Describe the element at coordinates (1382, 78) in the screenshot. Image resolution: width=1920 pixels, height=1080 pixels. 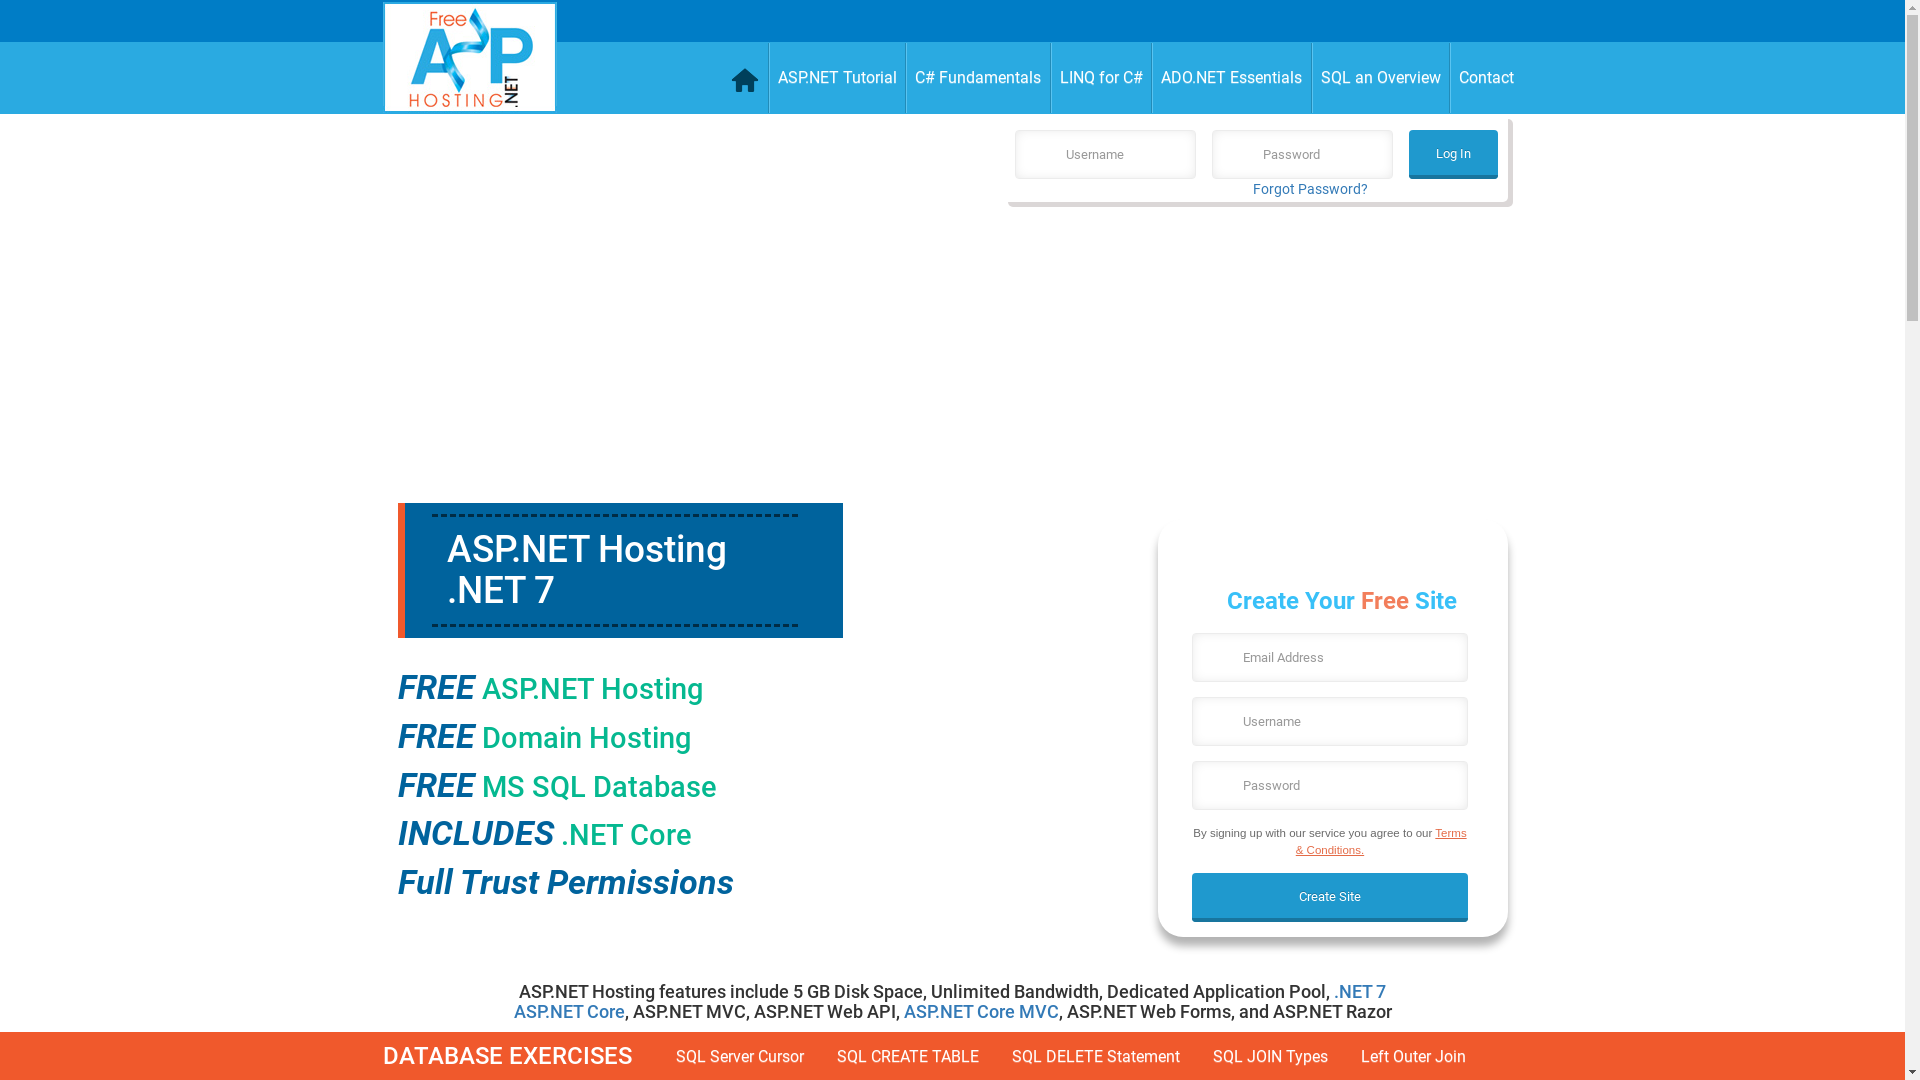
I see `SQL an Overview` at that location.